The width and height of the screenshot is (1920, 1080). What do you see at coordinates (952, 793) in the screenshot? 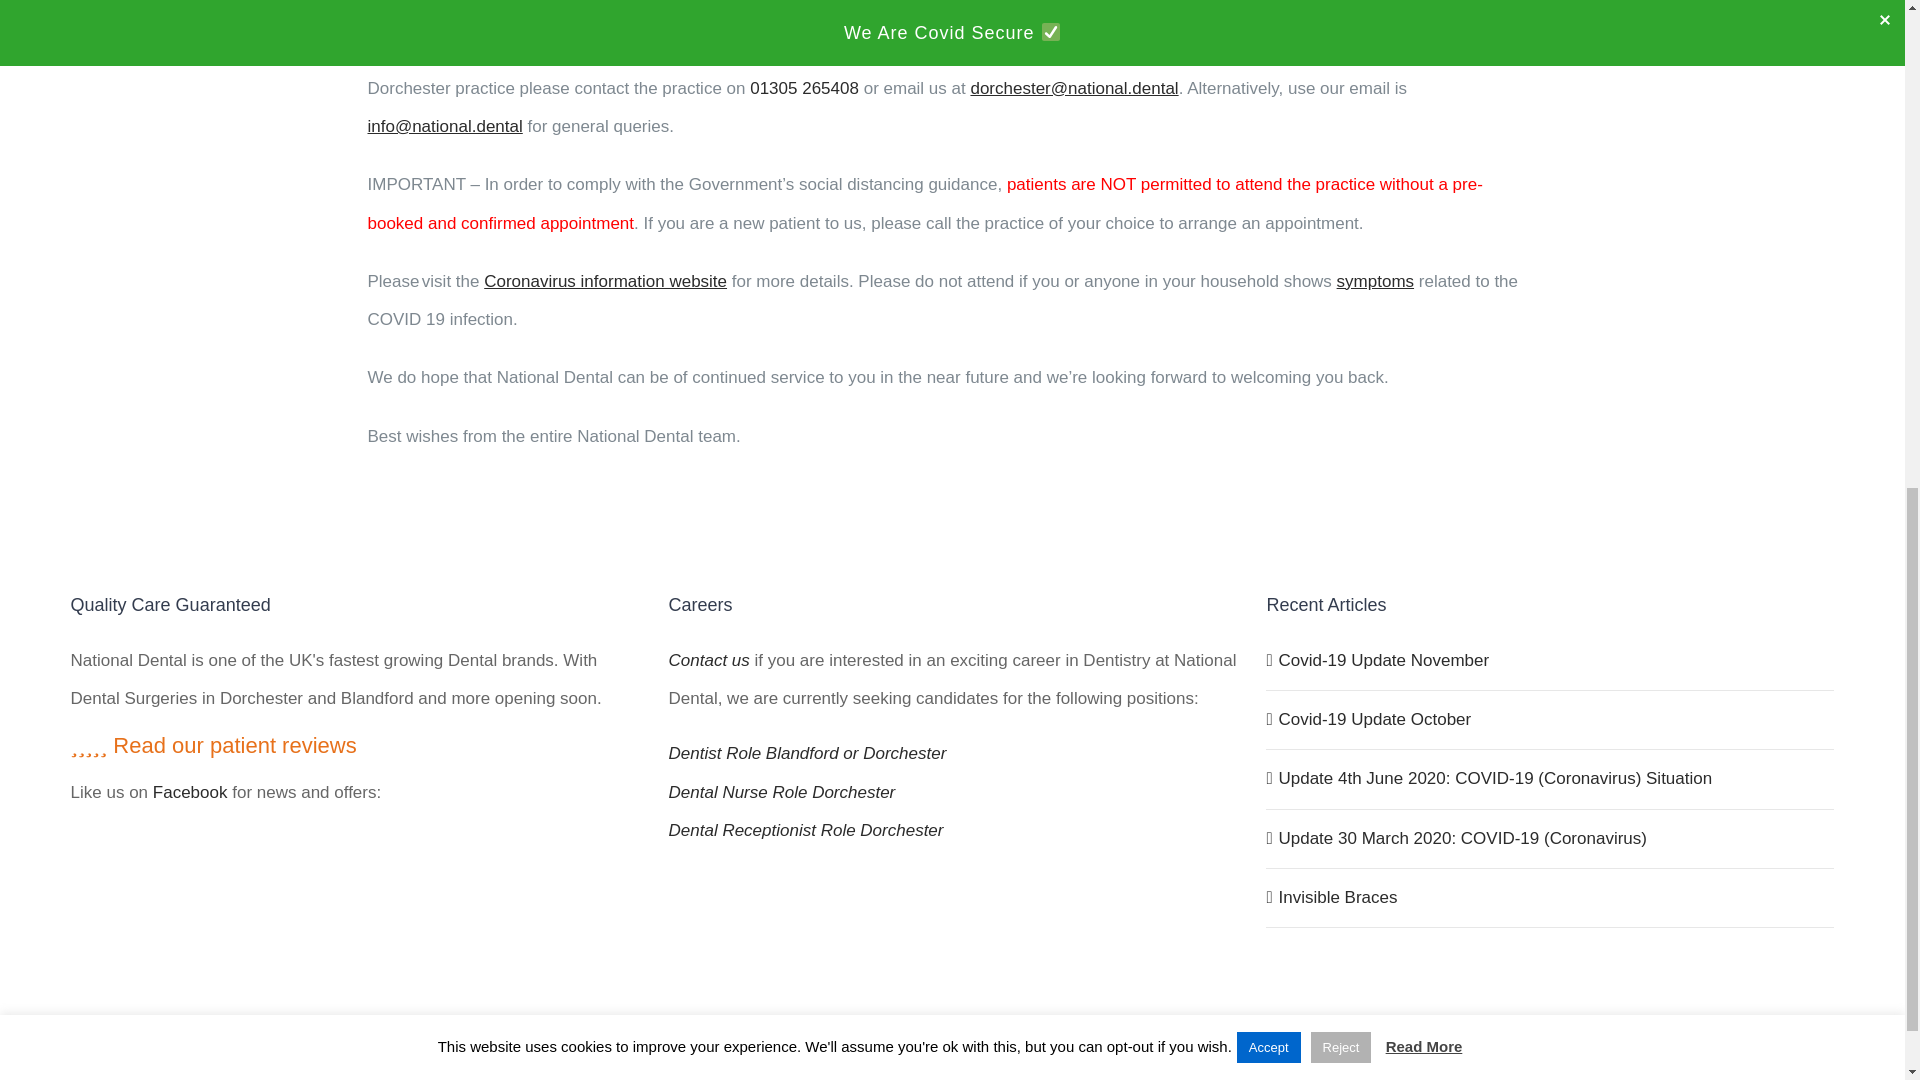
I see `Dental Nurse Role Dorchester` at bounding box center [952, 793].